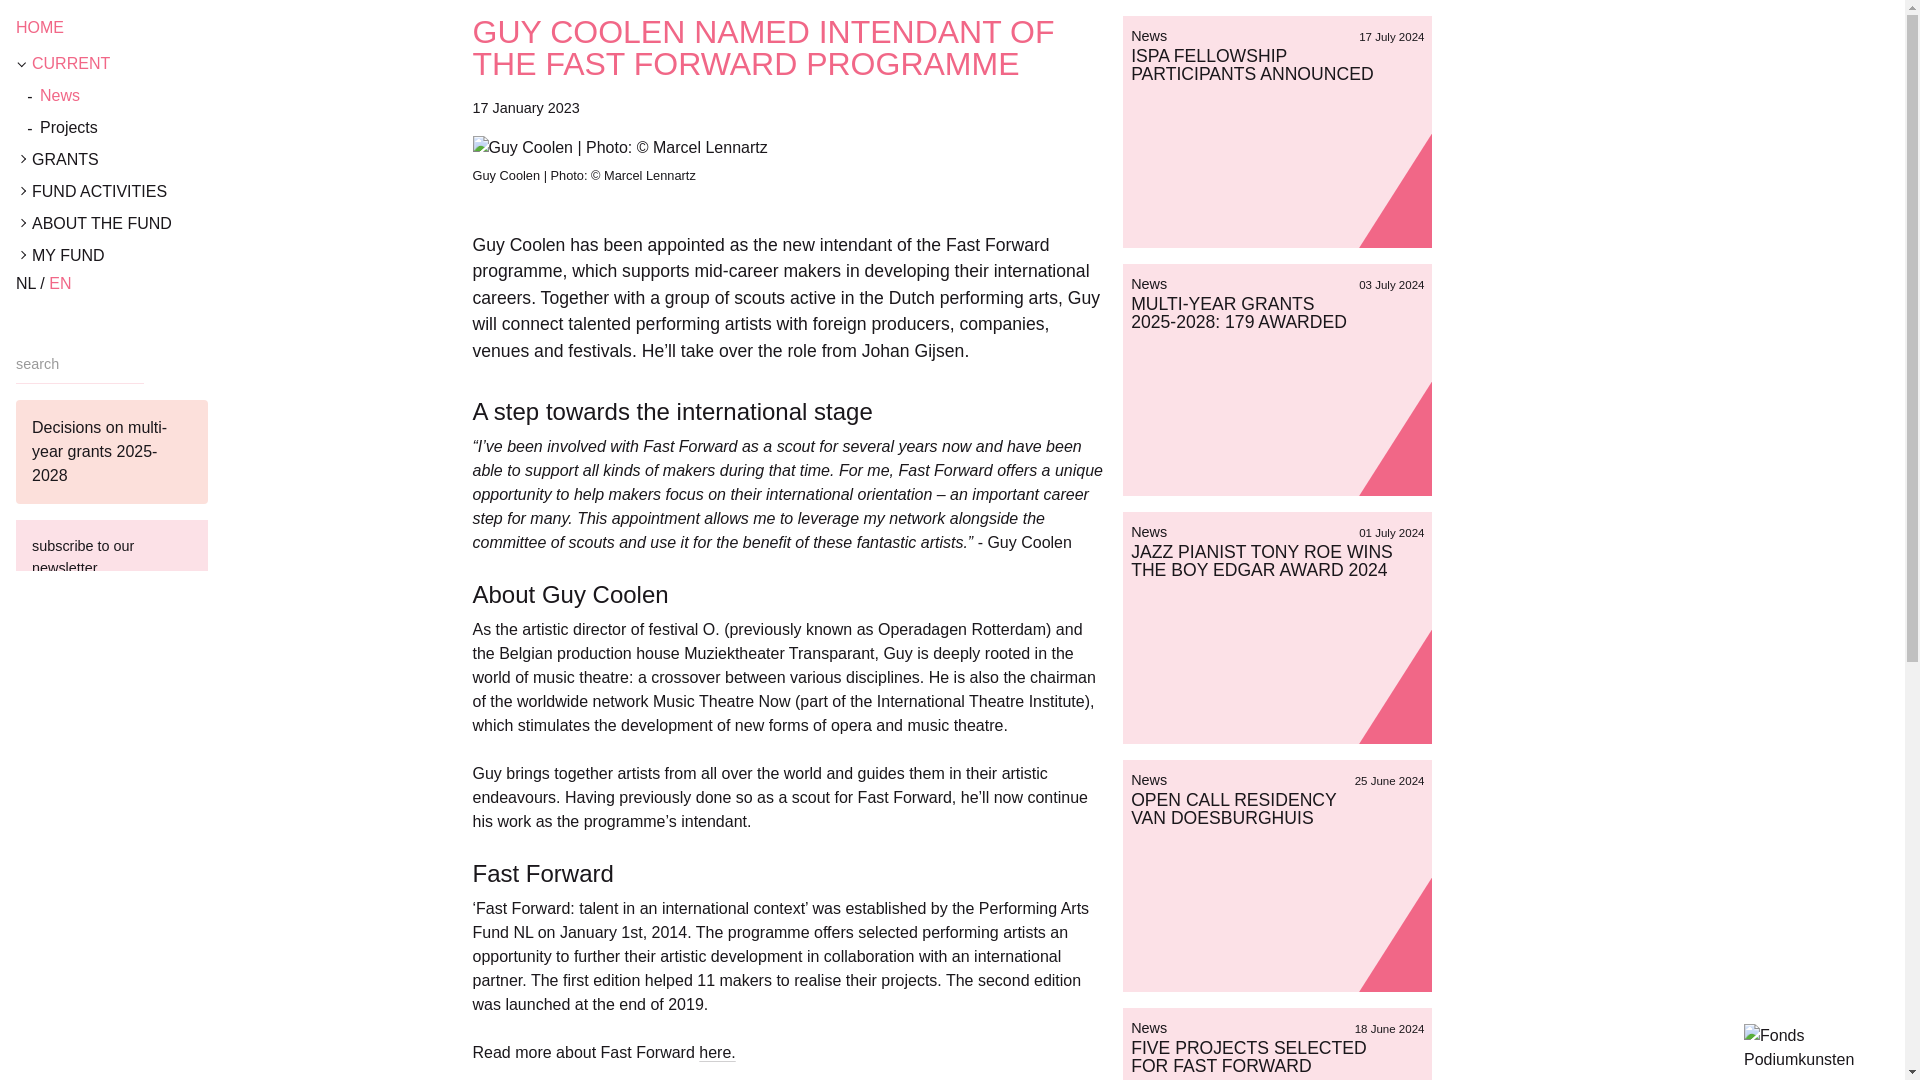  Describe the element at coordinates (176, 96) in the screenshot. I see `News` at that location.